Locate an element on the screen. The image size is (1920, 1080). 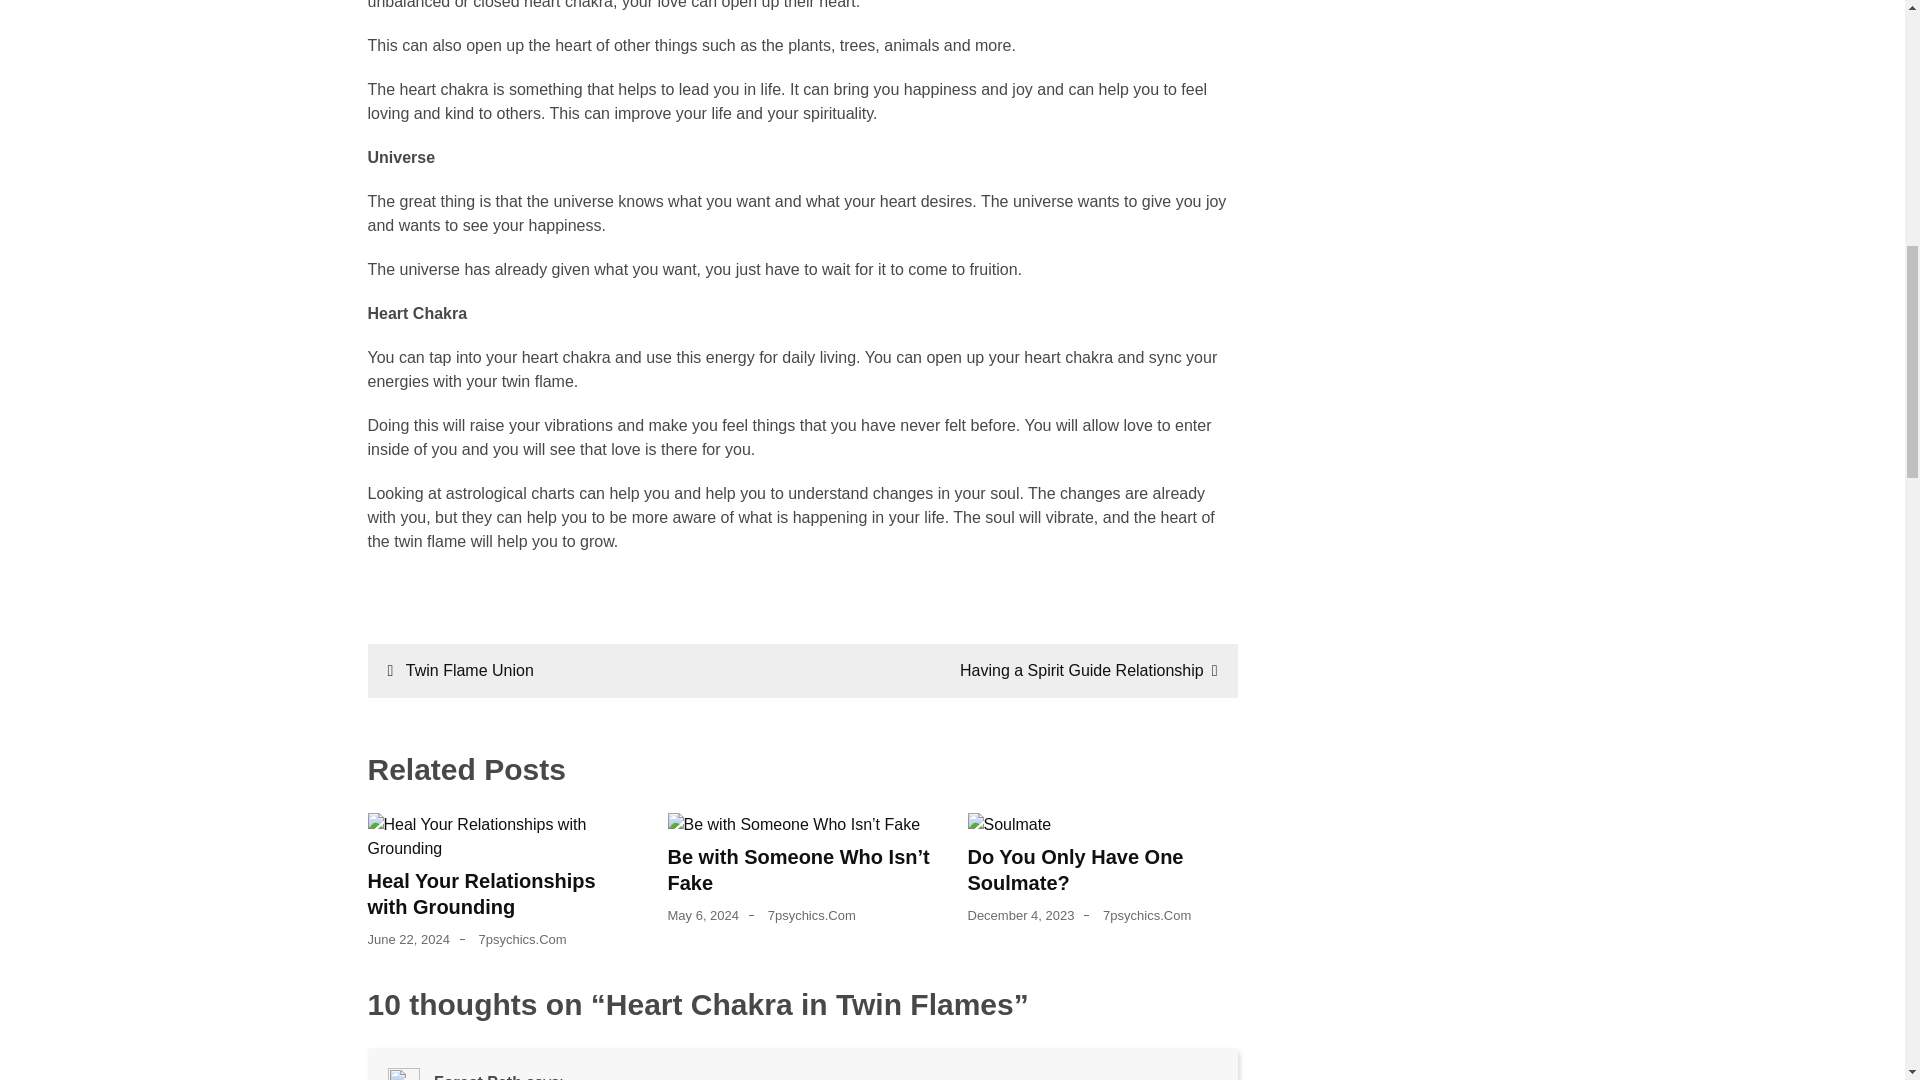
December 4, 2023 is located at coordinates (1021, 916).